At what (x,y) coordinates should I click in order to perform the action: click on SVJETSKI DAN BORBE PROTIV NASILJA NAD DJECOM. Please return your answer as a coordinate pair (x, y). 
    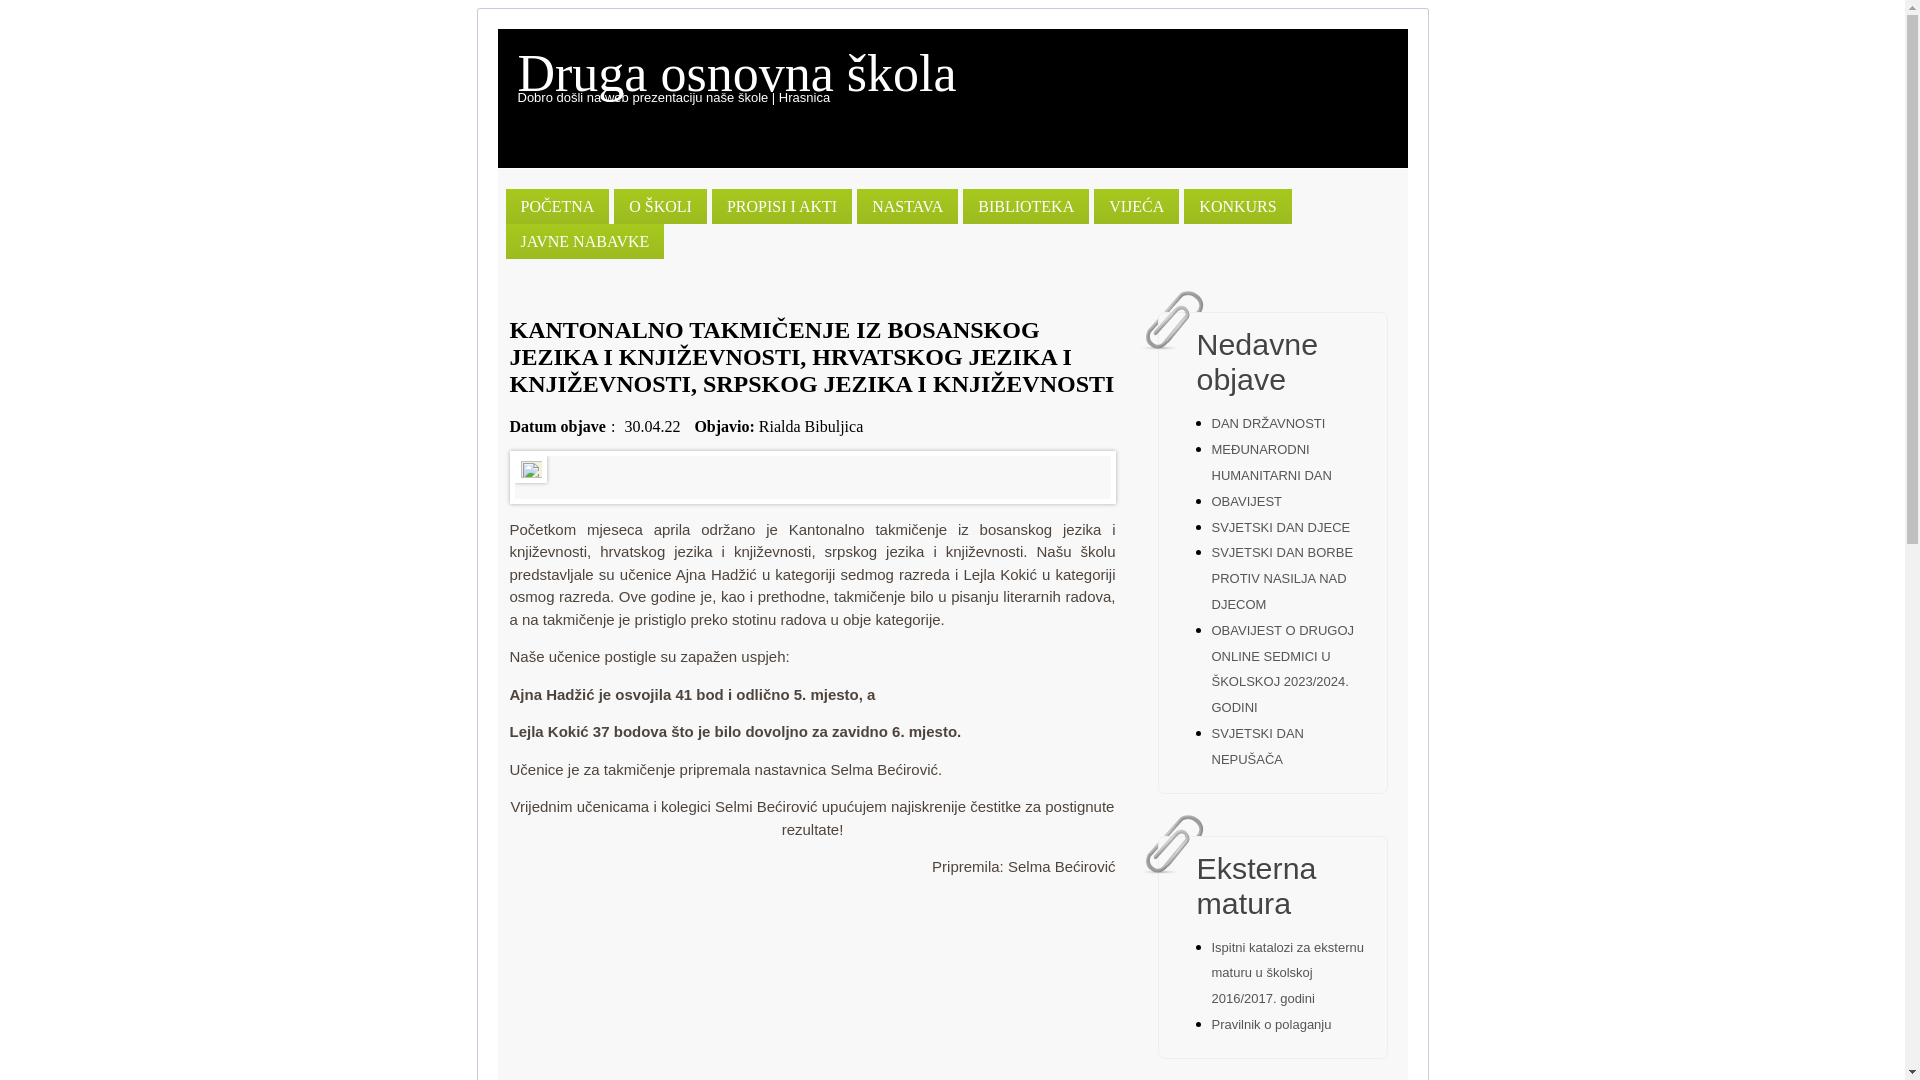
    Looking at the image, I should click on (1283, 578).